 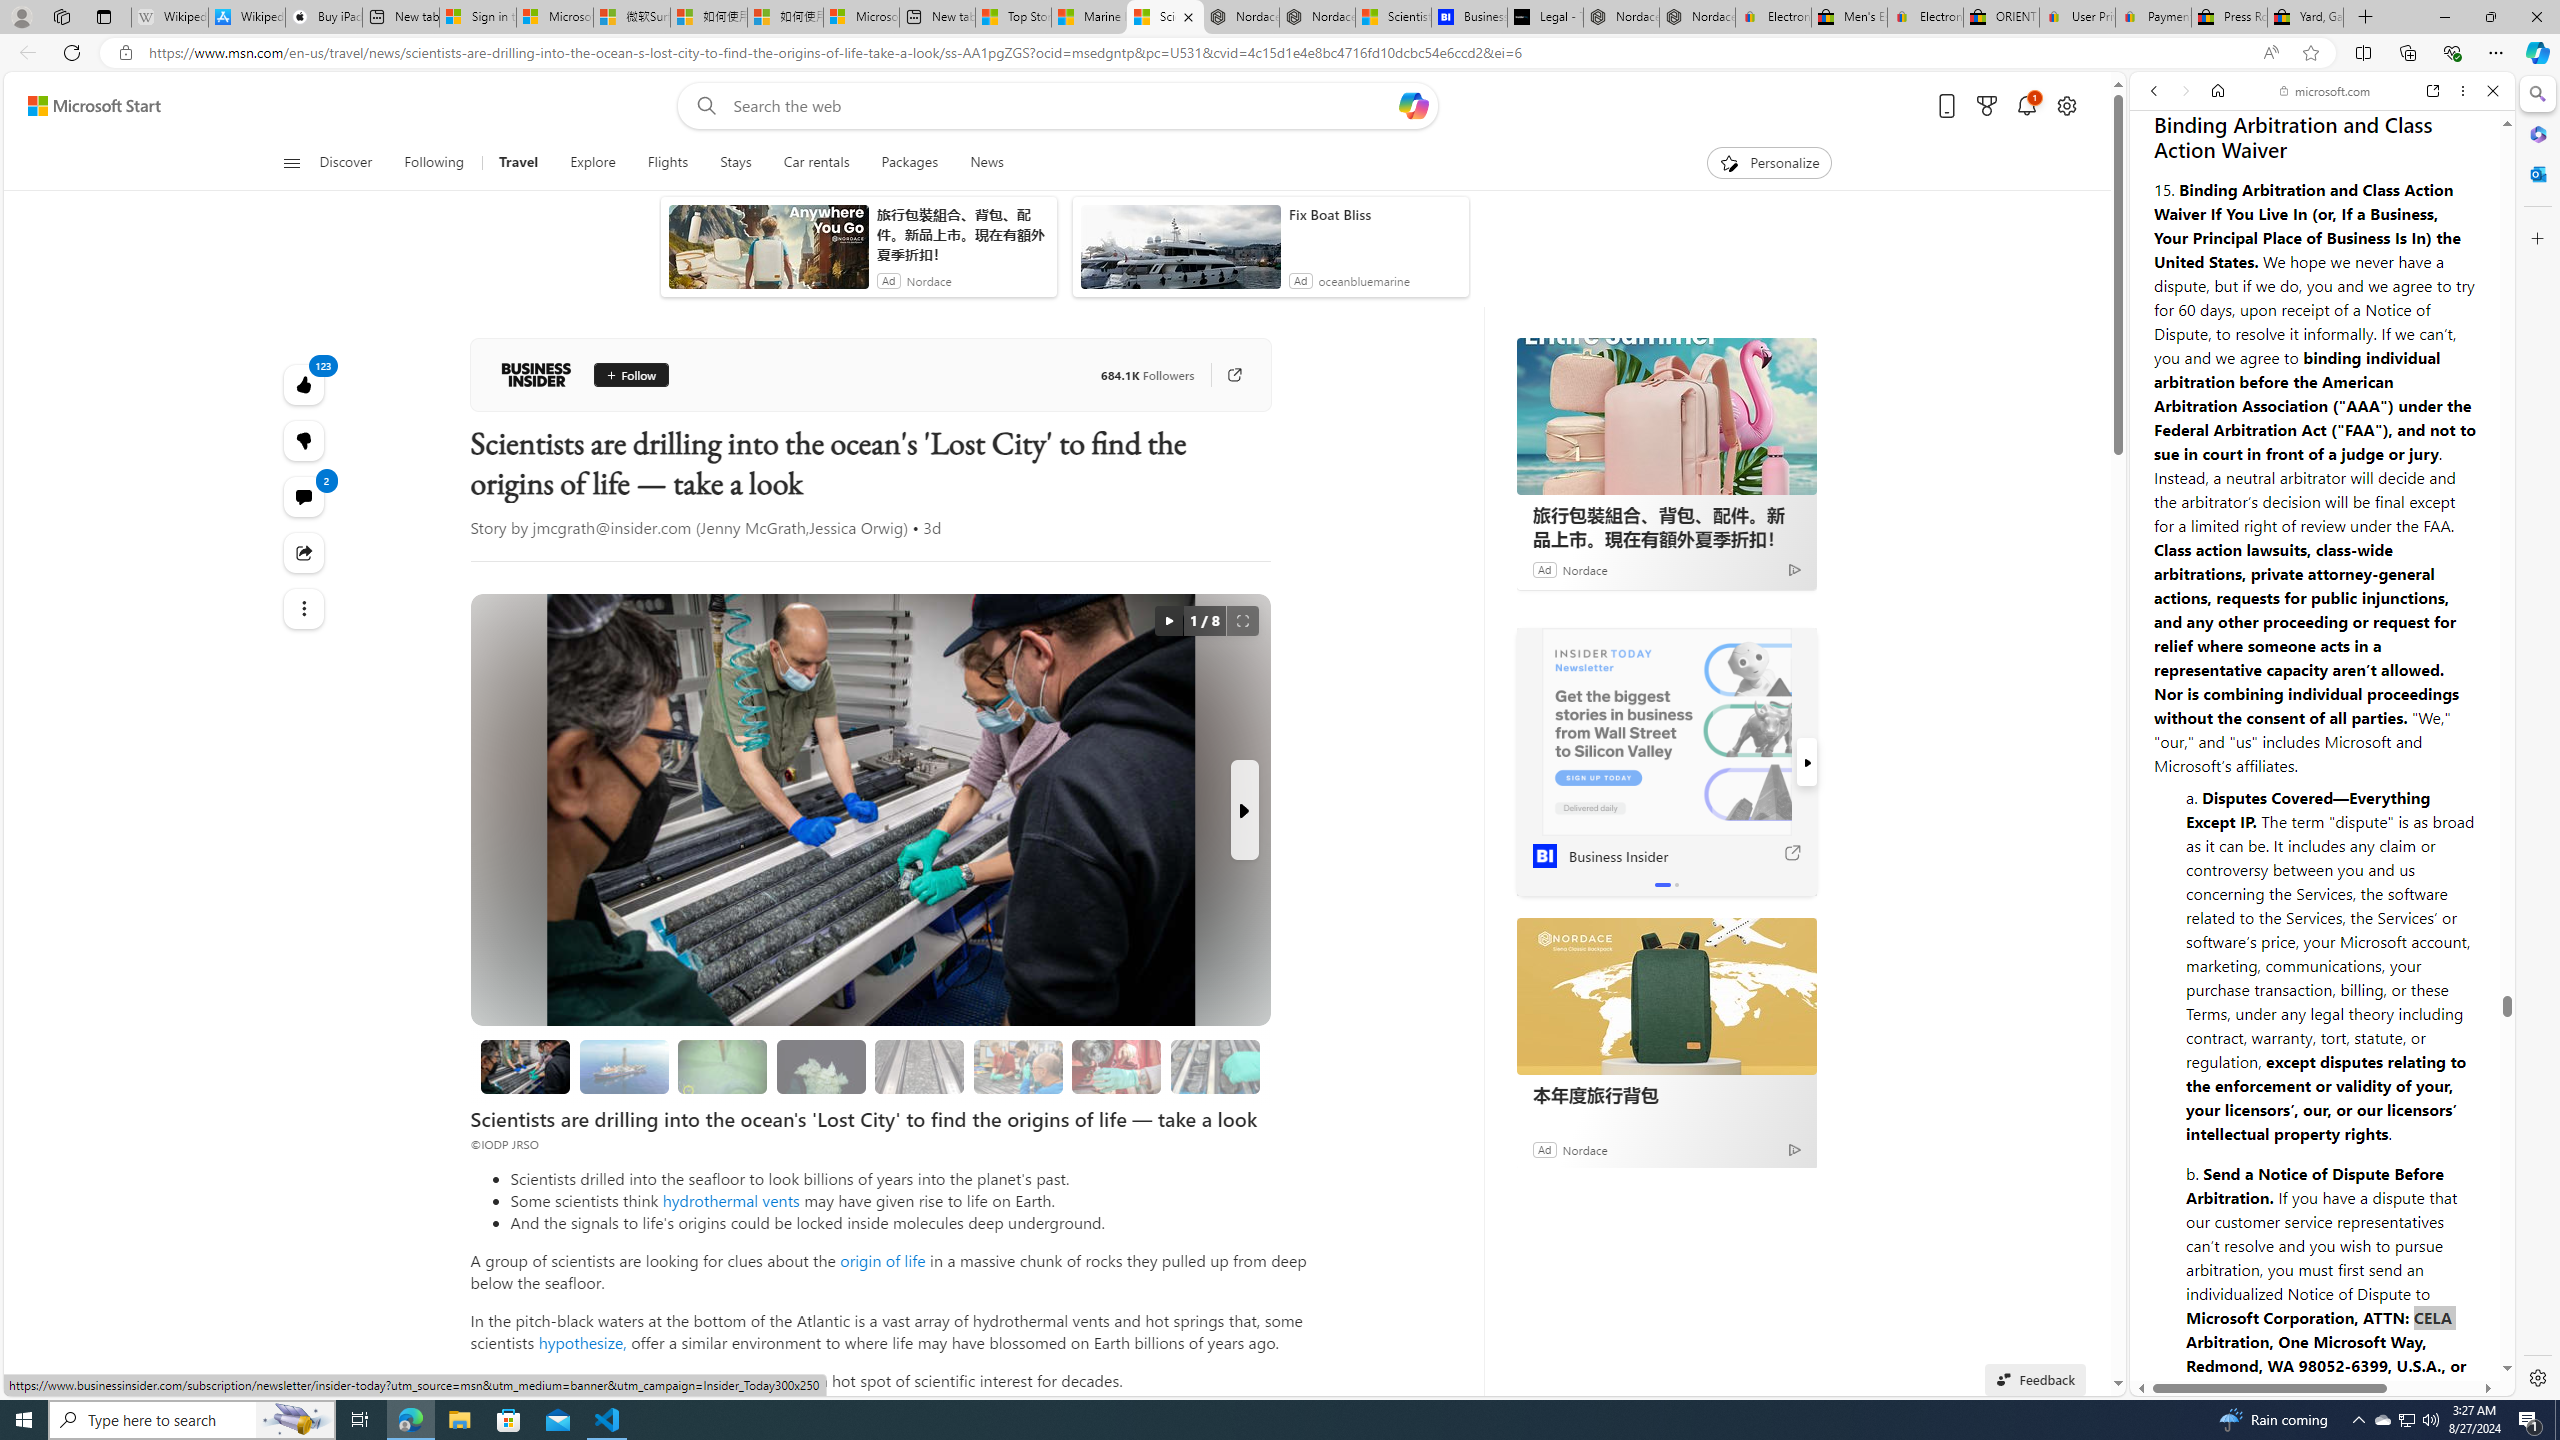 What do you see at coordinates (1017, 1066) in the screenshot?
I see `Looking for evidence of oxygen-free life` at bounding box center [1017, 1066].